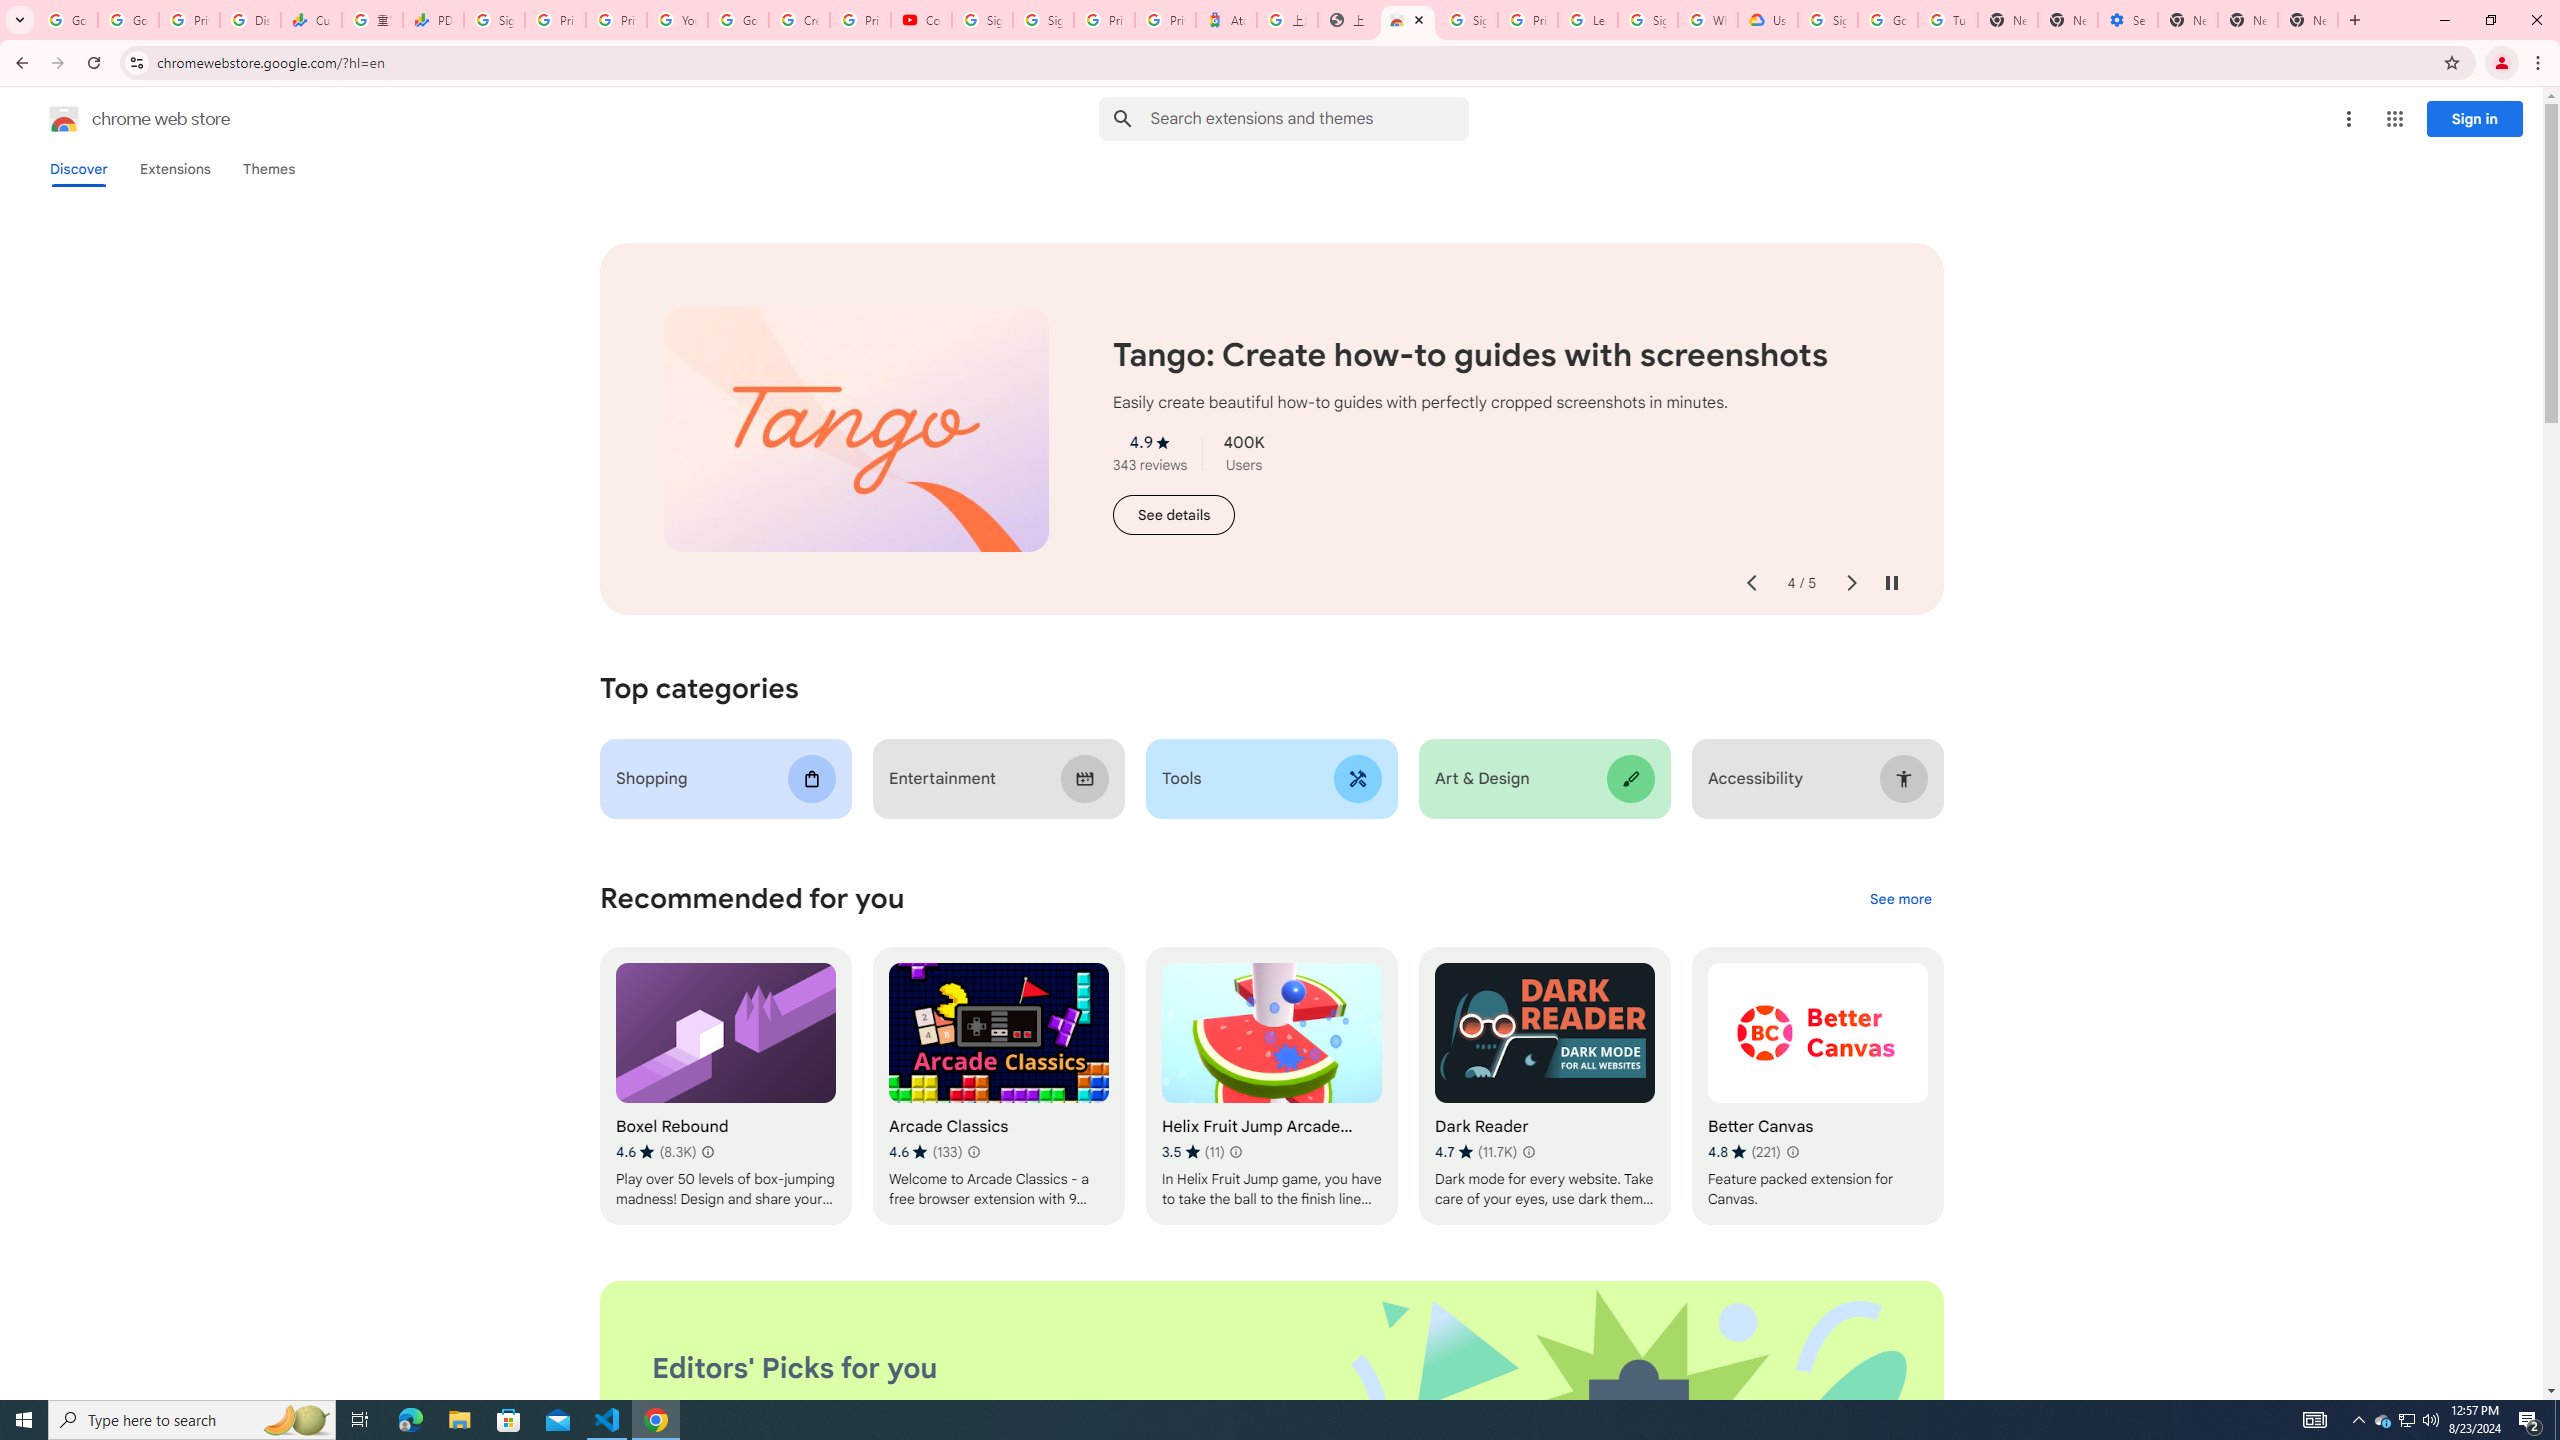 This screenshot has height=1440, width=2560. I want to click on Chrome Web Store logo chrome web store, so click(118, 119).